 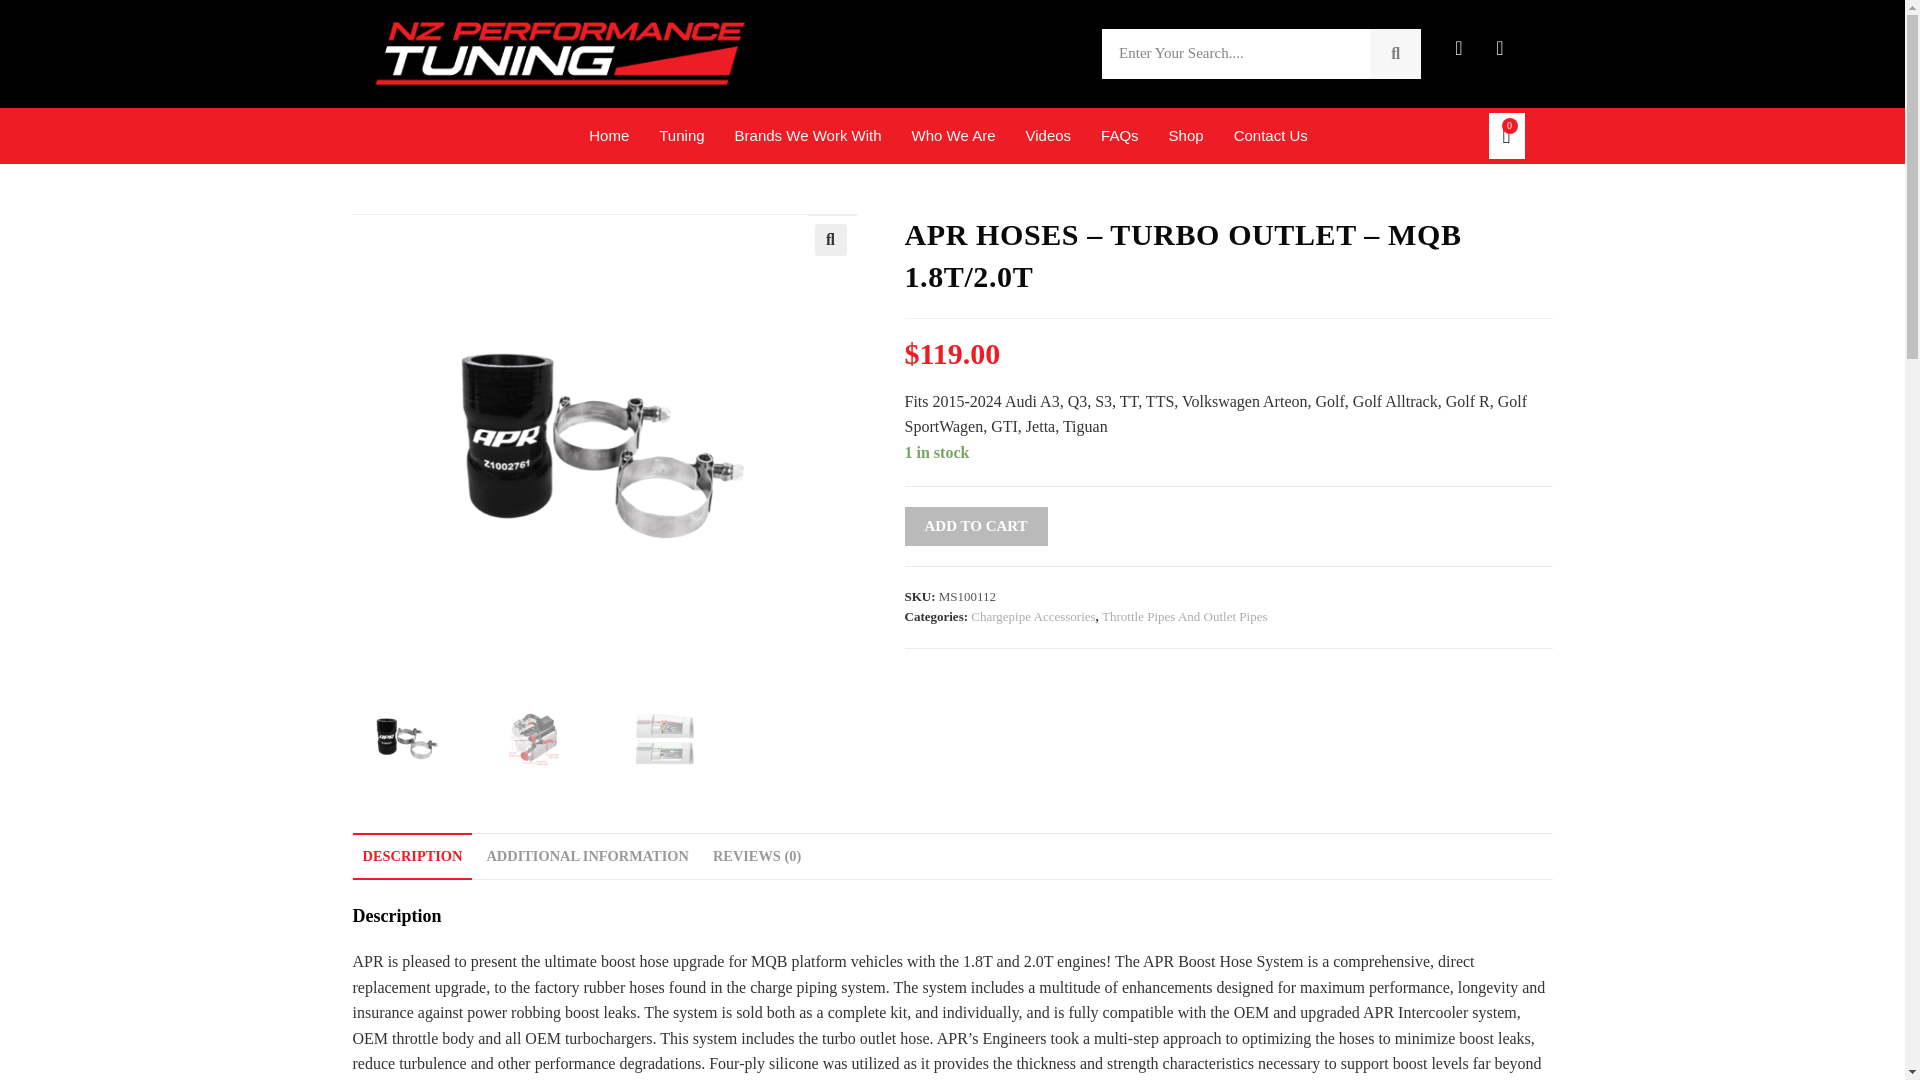 I want to click on FAQs, so click(x=1119, y=136).